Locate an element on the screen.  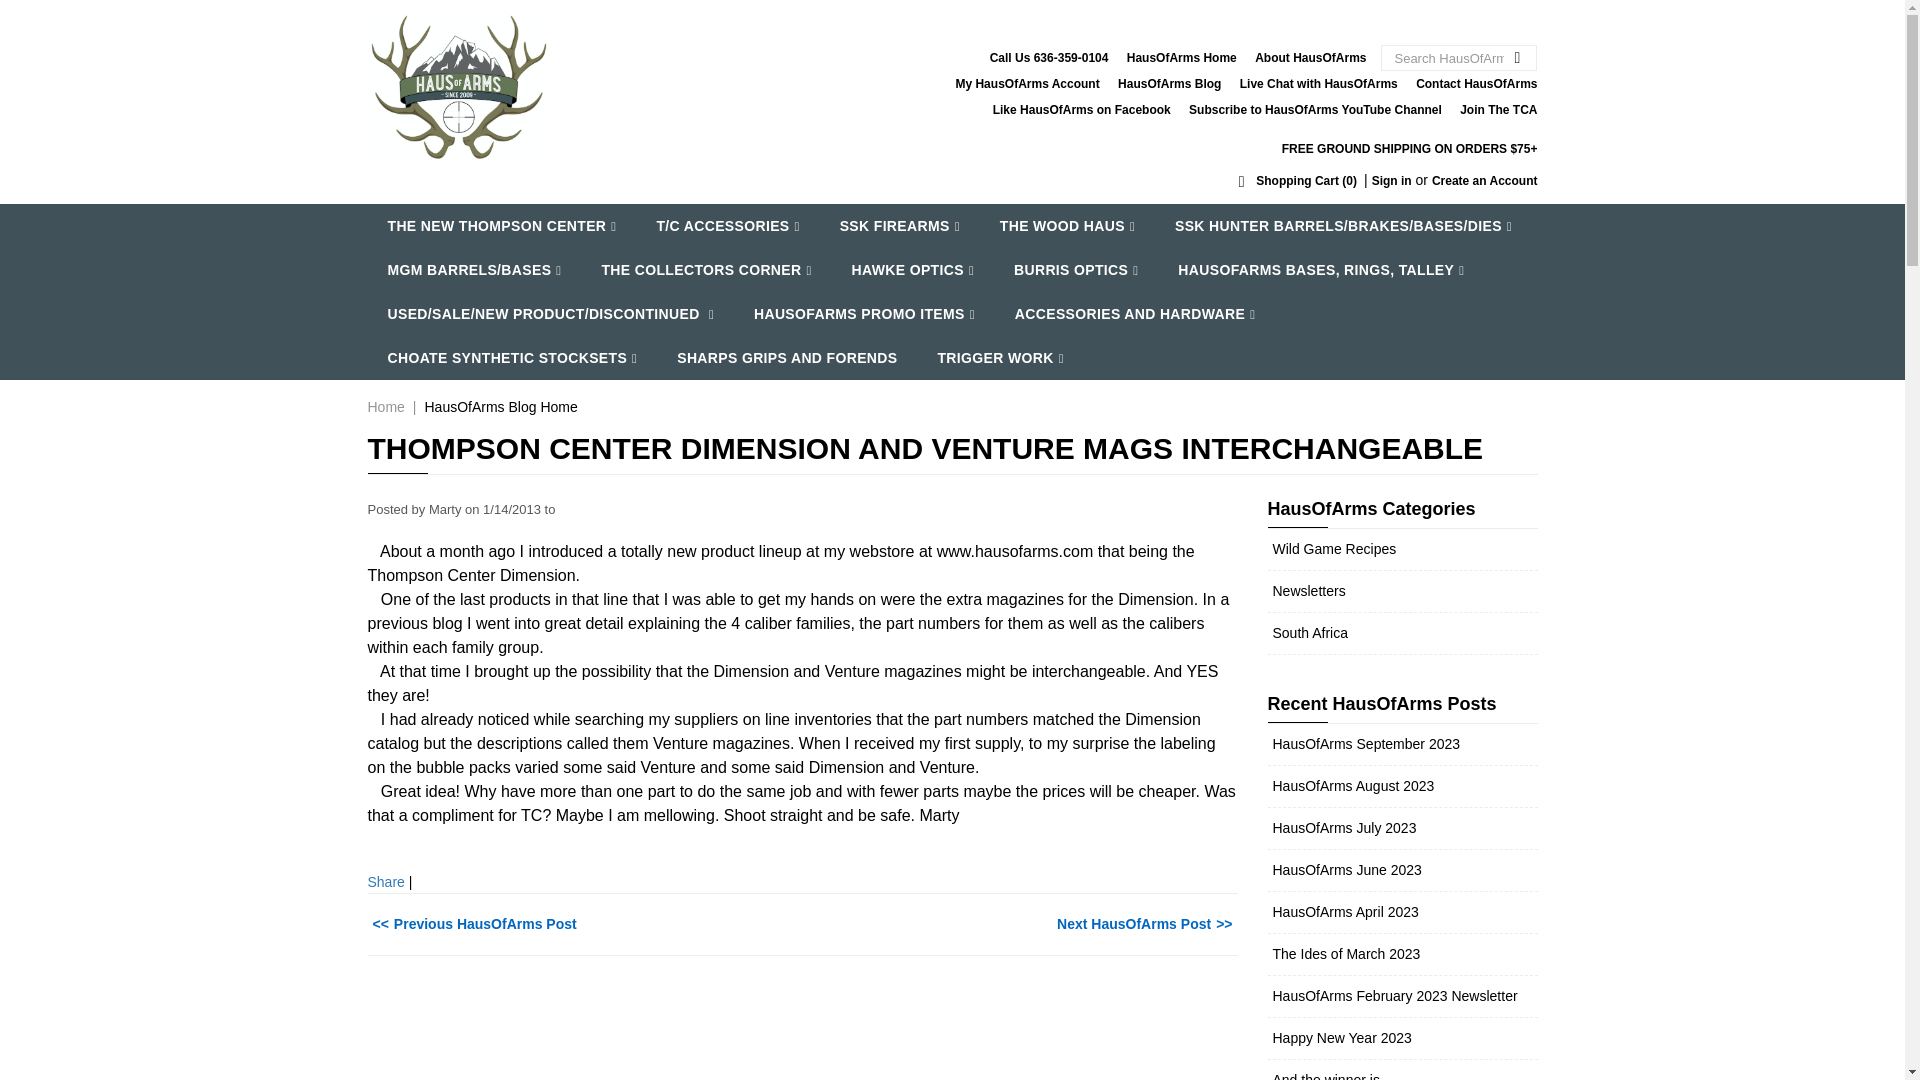
My HausOfArms Account is located at coordinates (1026, 83).